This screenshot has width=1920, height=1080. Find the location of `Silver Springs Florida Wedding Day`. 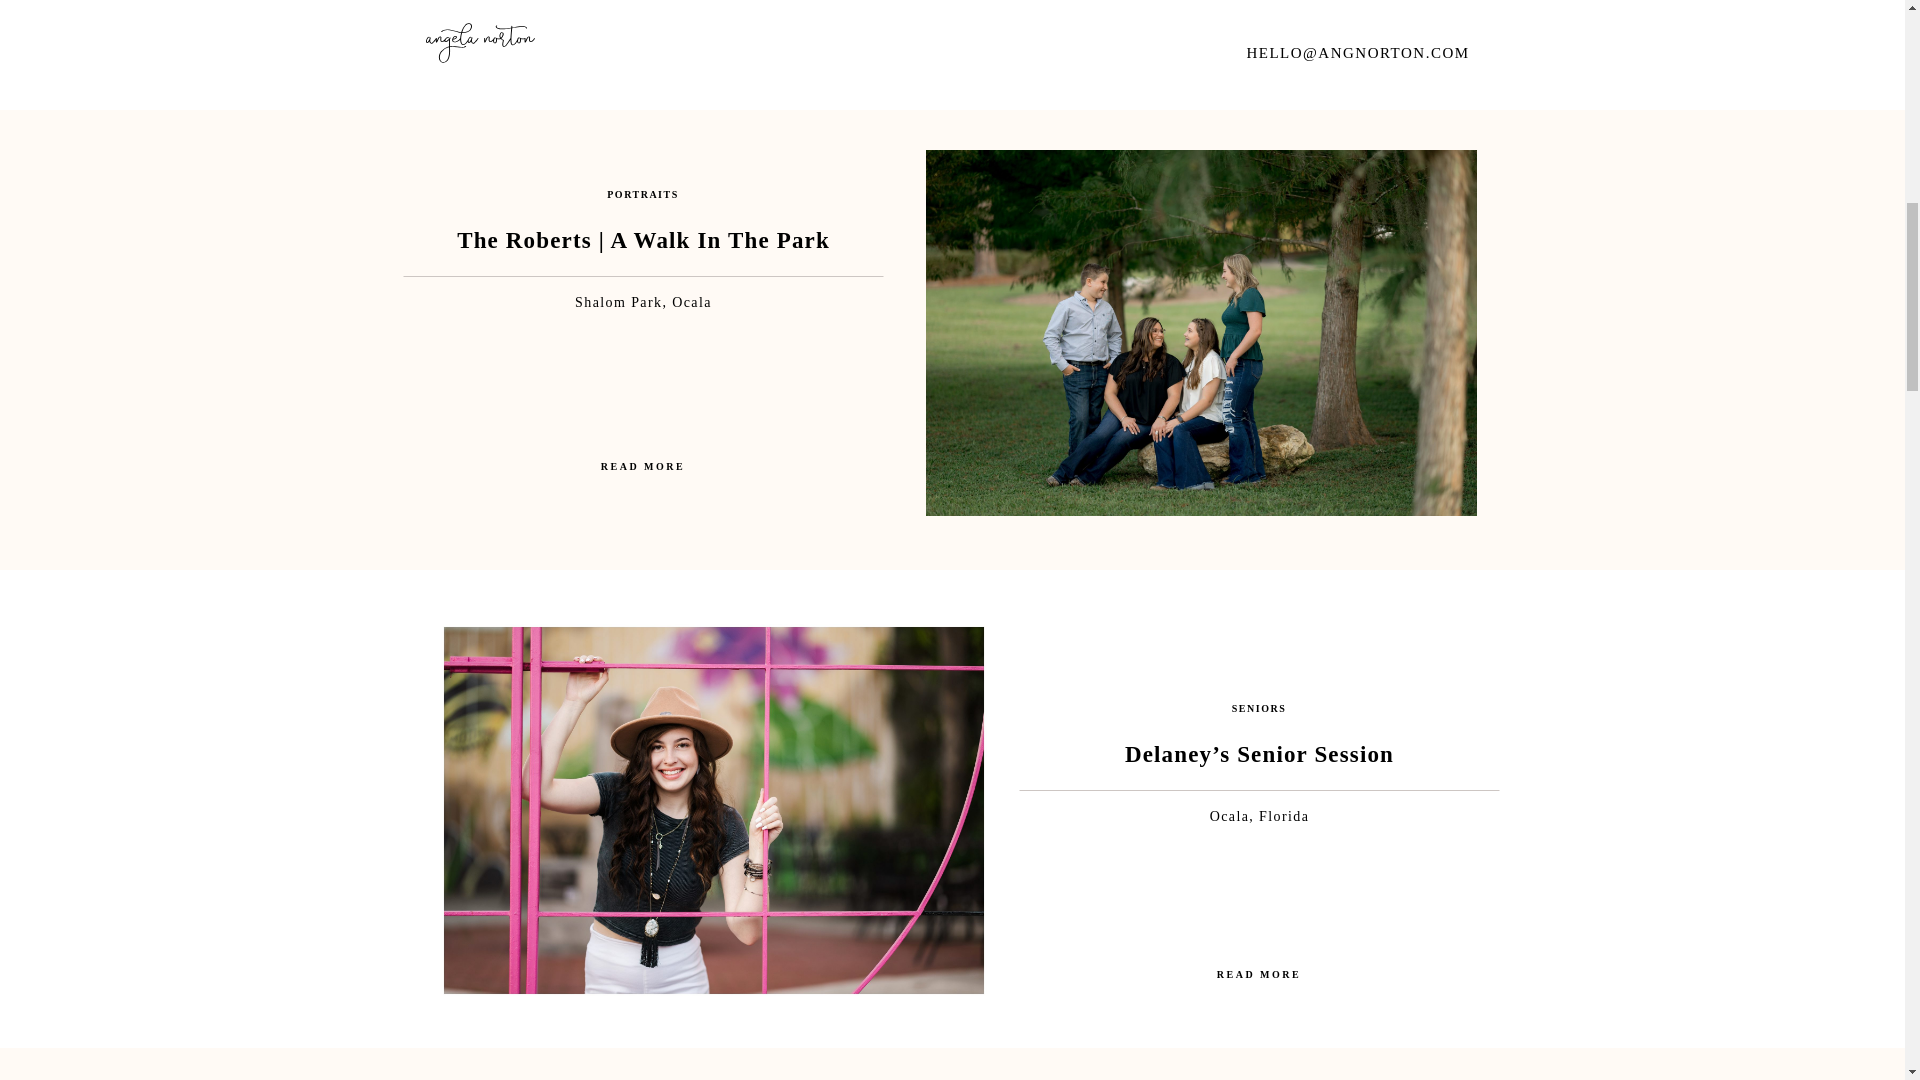

Silver Springs Florida Wedding Day is located at coordinates (712, 31).